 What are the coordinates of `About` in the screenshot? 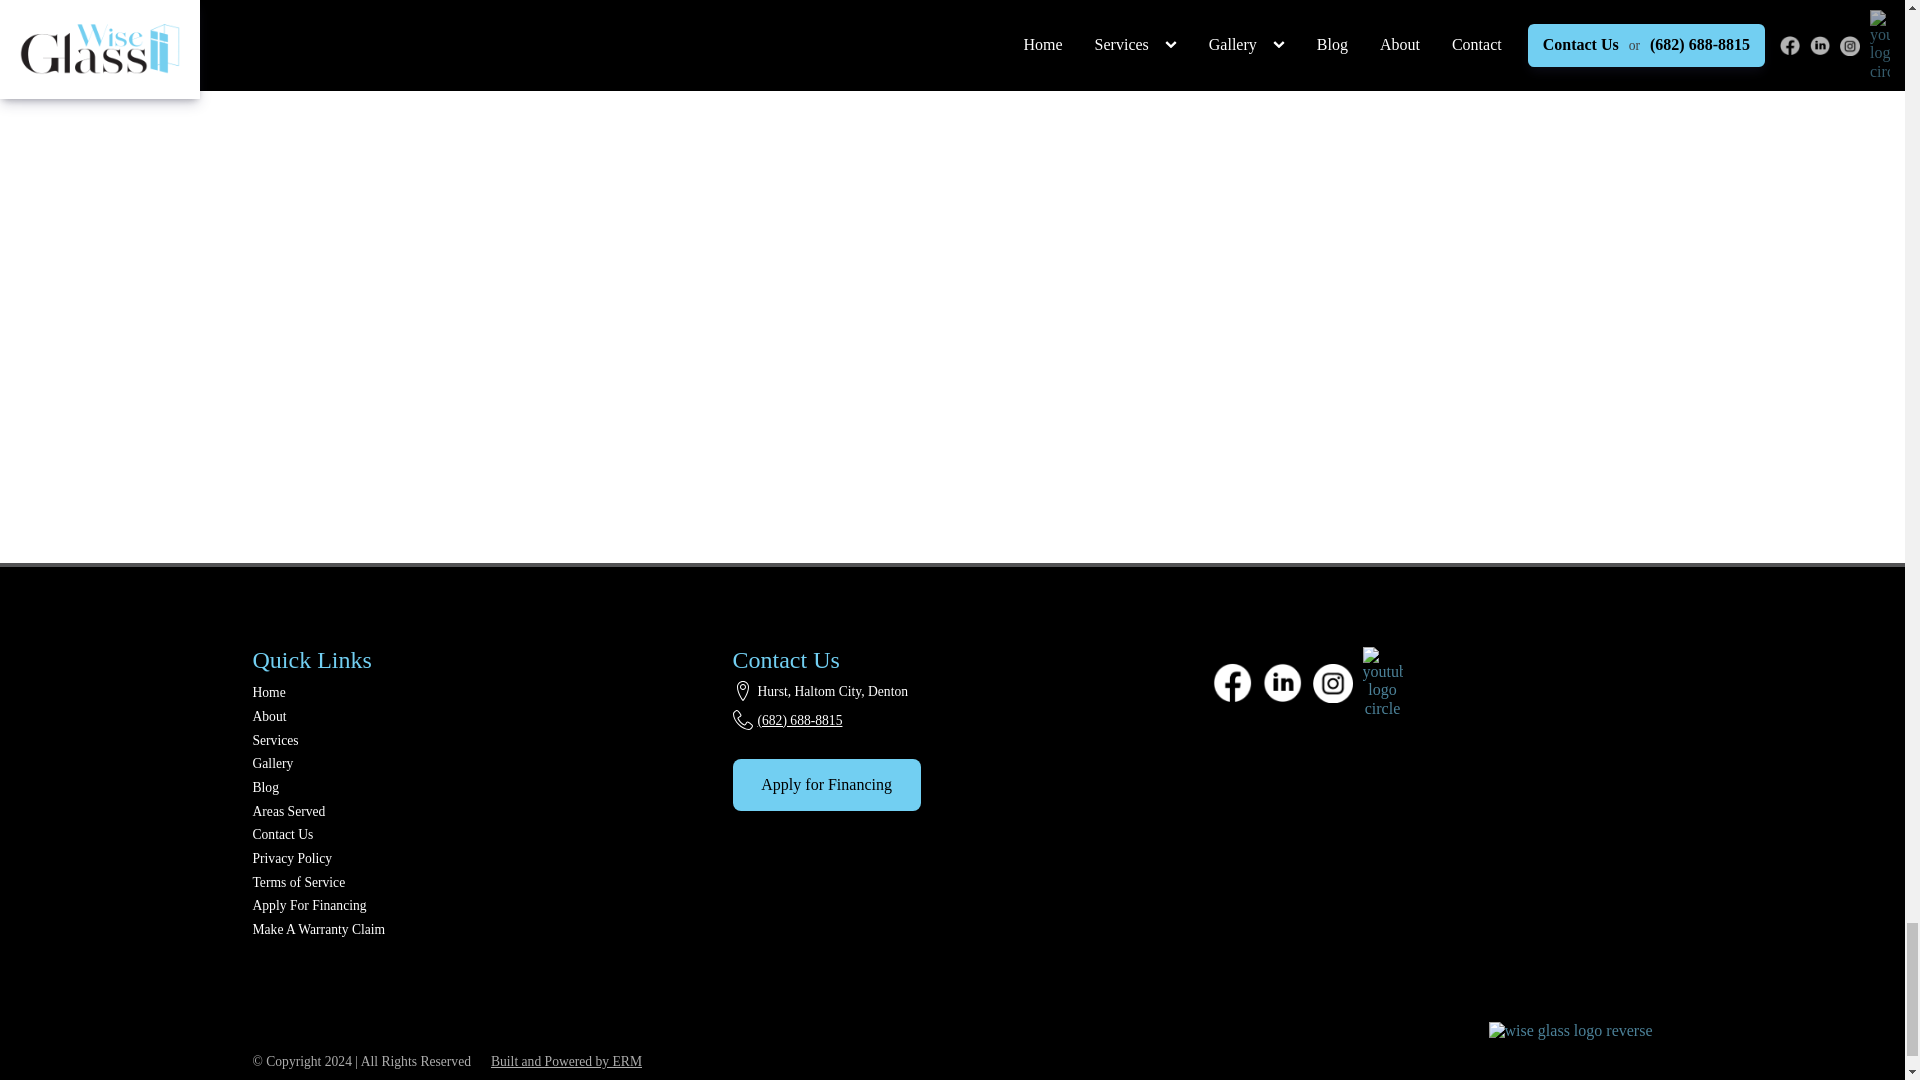 It's located at (318, 717).